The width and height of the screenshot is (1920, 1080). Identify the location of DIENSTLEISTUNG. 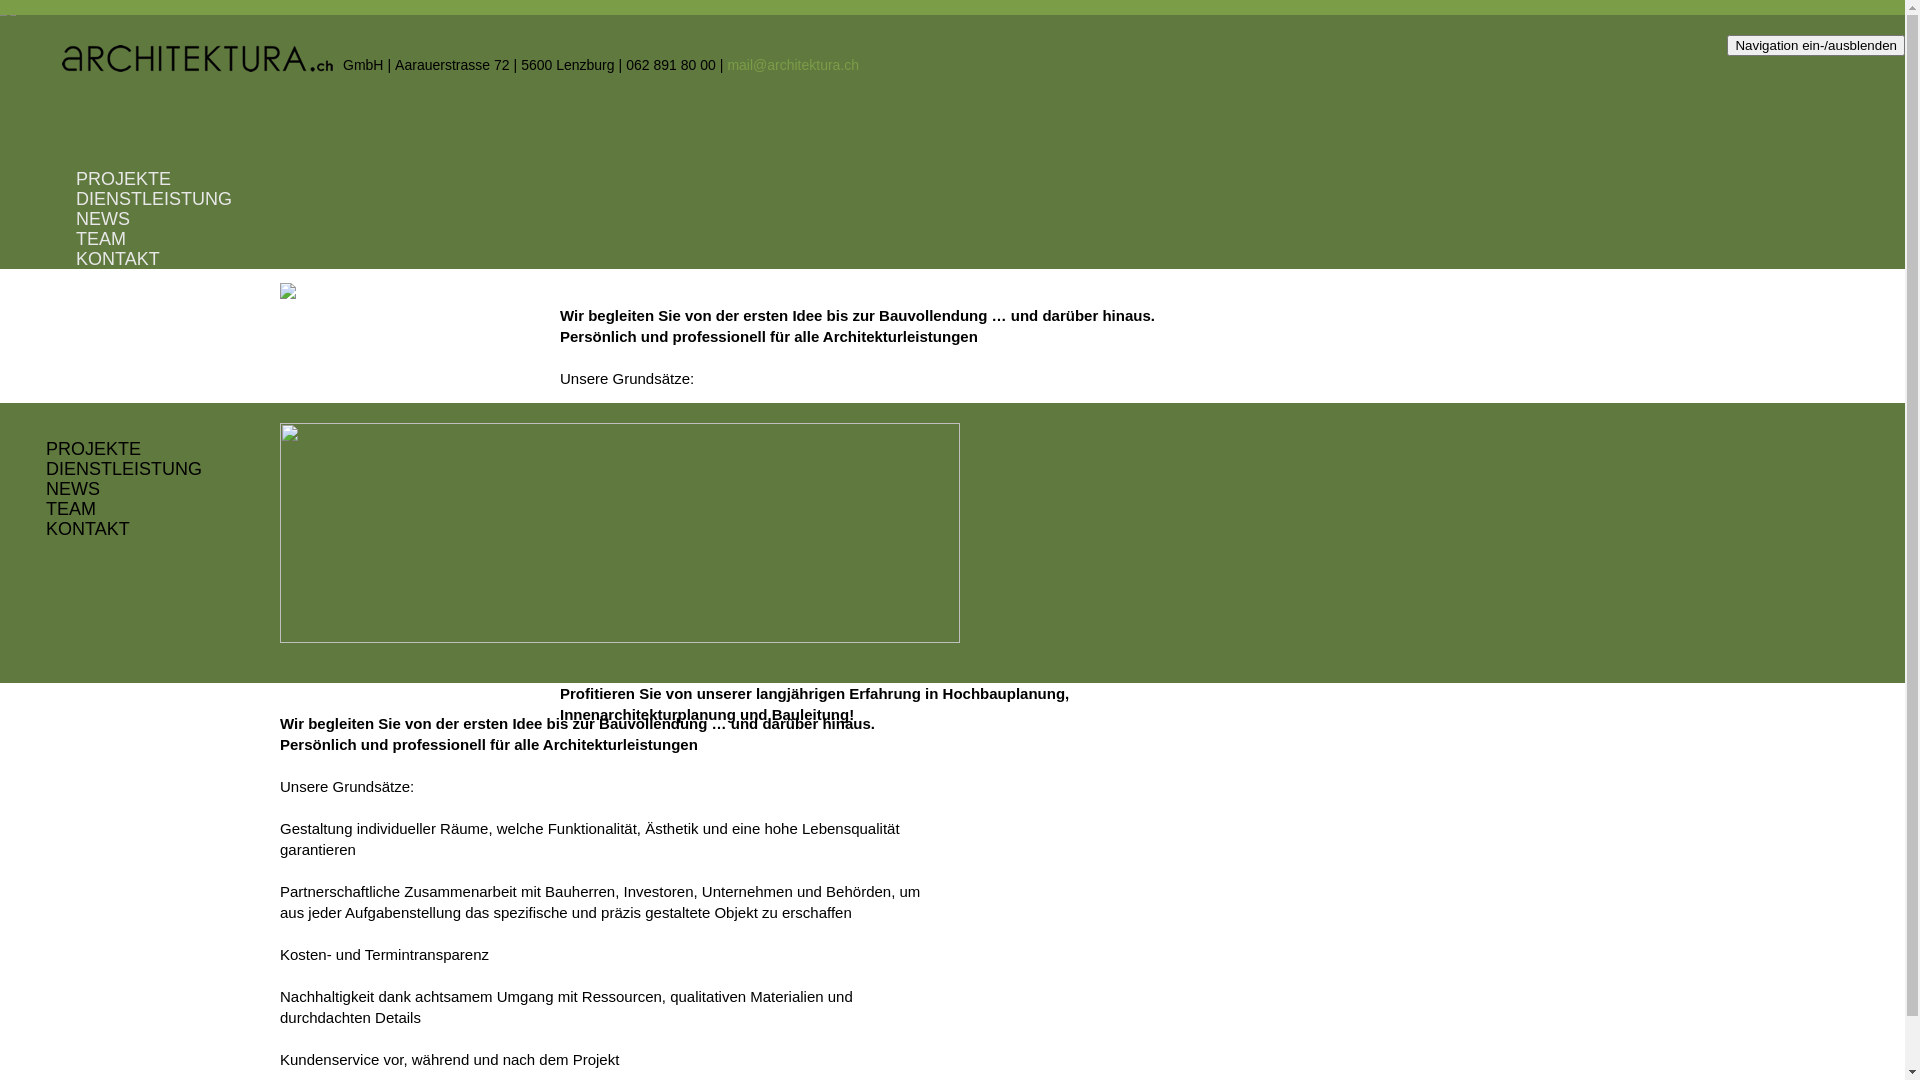
(124, 468).